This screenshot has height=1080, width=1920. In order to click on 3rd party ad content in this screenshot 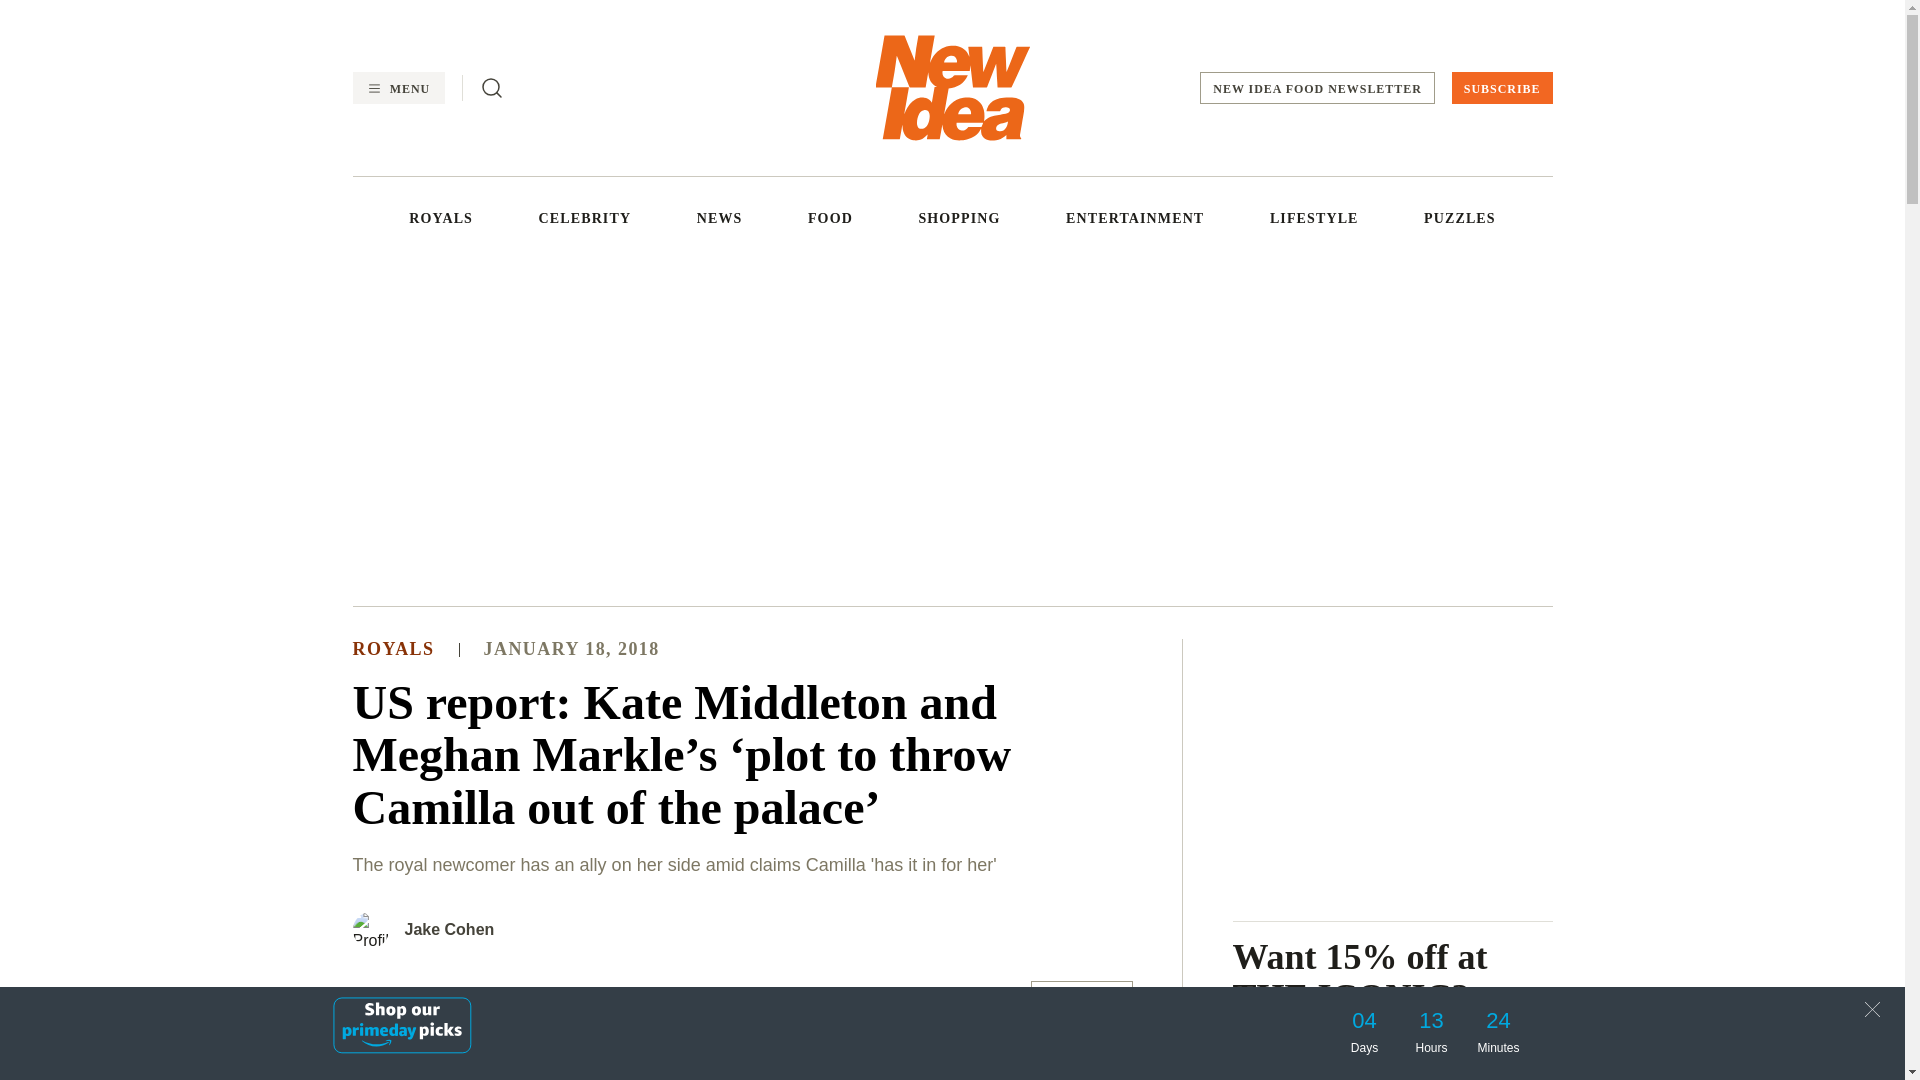, I will do `click(951, 429)`.